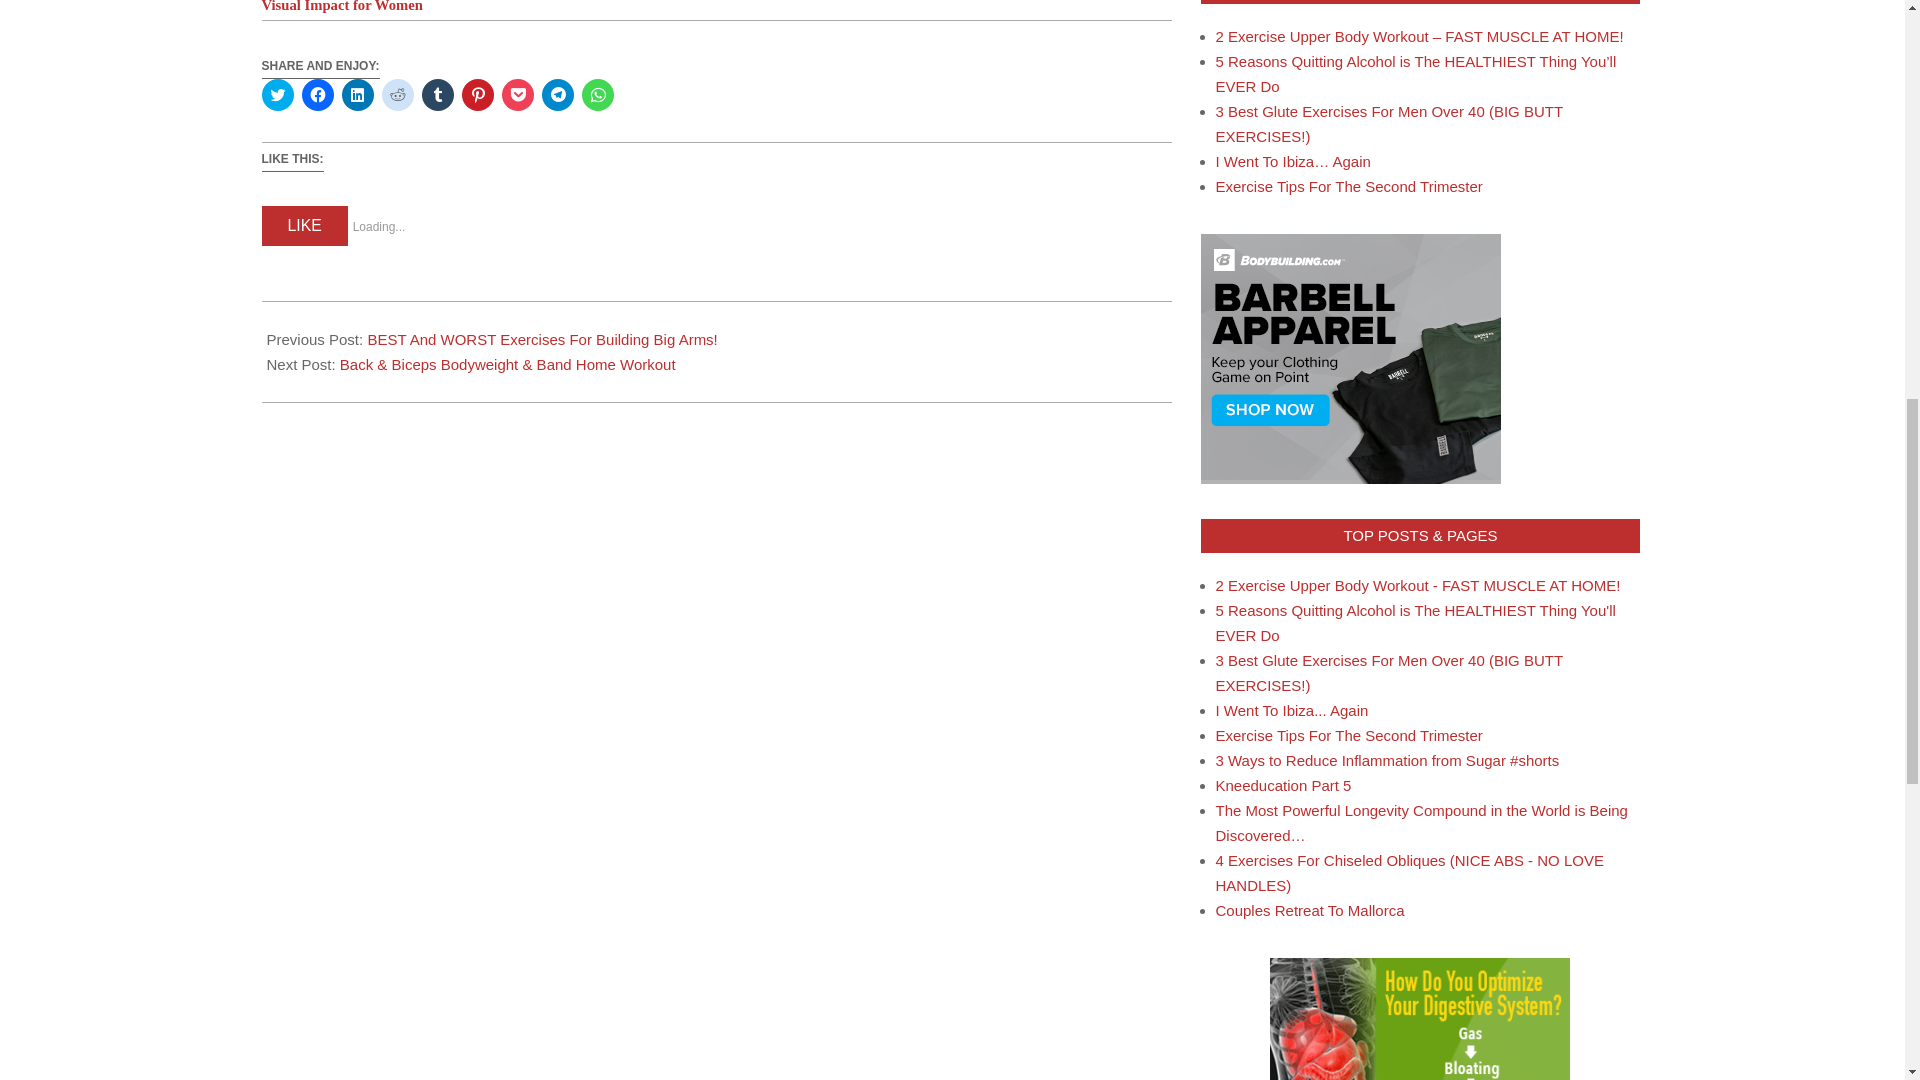  I want to click on Visual Impact for Women, so click(342, 6).